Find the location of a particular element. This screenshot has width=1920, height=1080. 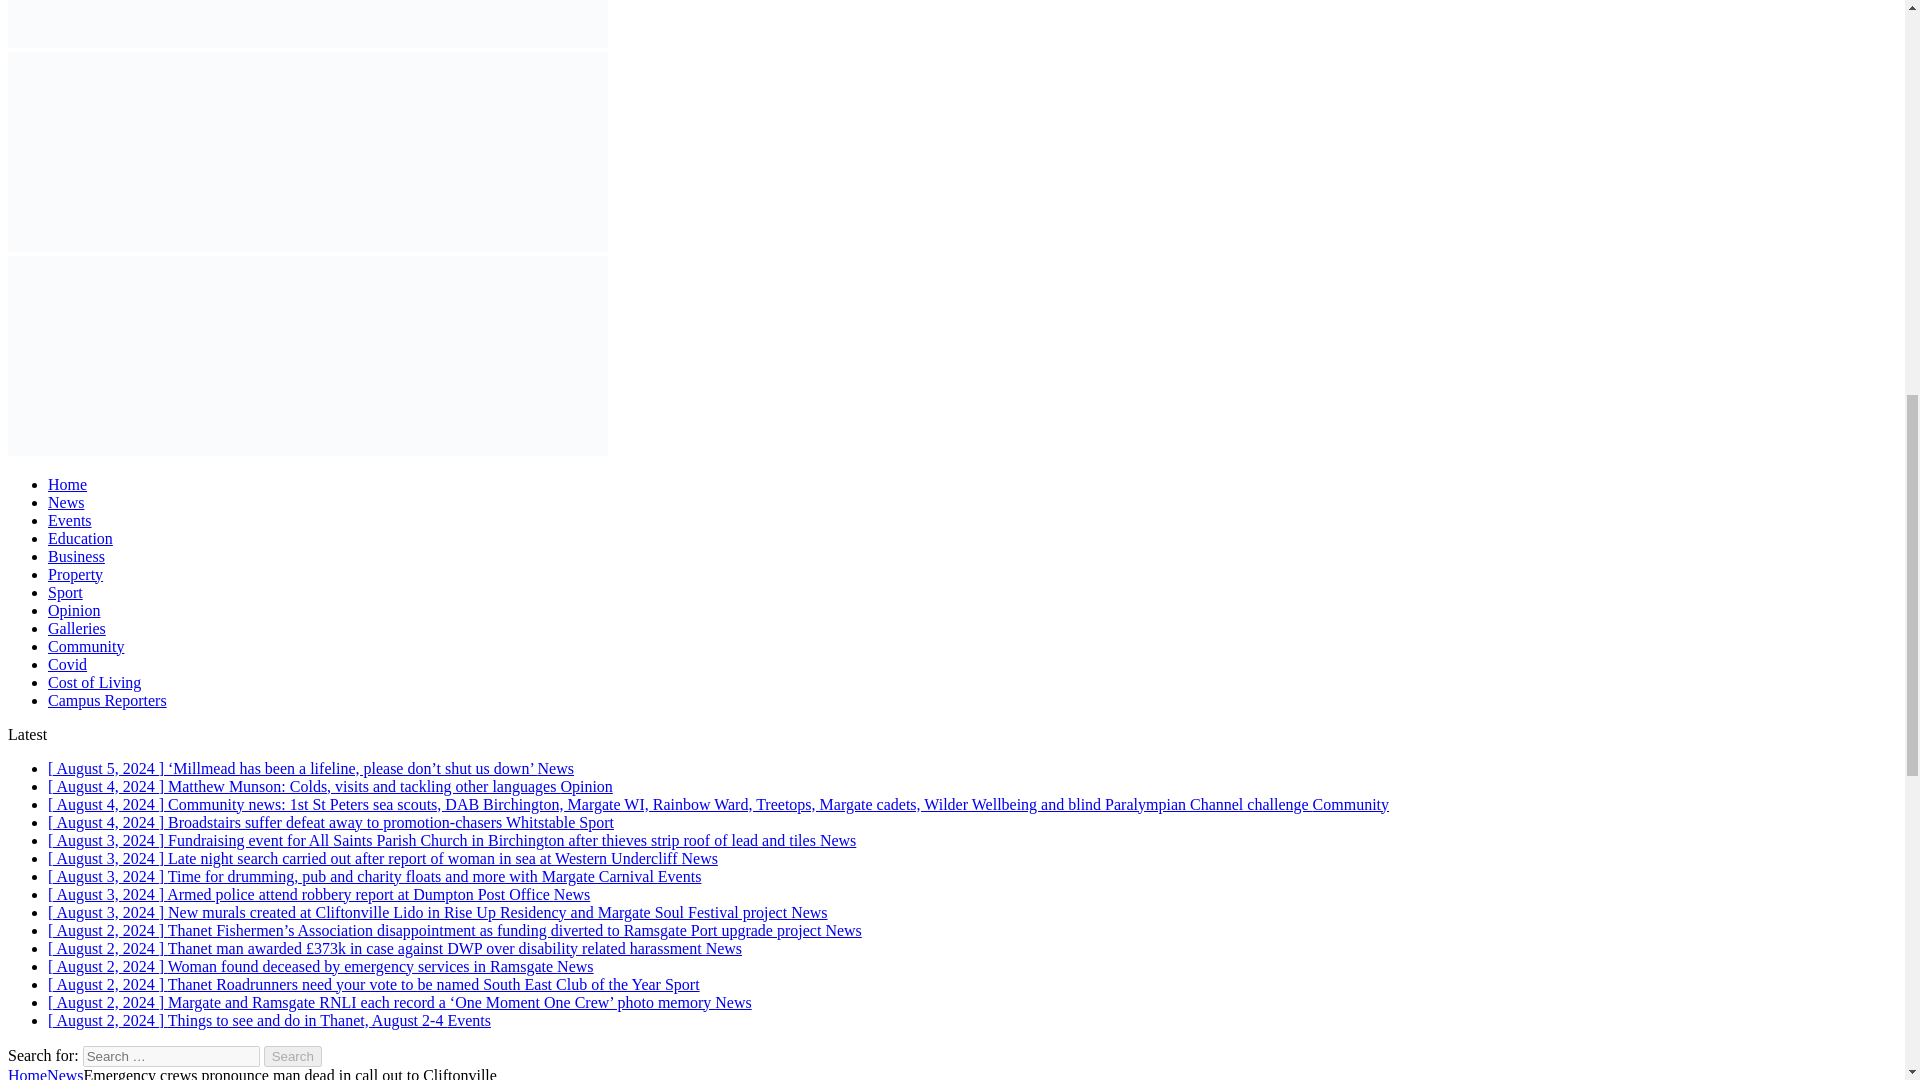

Property is located at coordinates (76, 574).